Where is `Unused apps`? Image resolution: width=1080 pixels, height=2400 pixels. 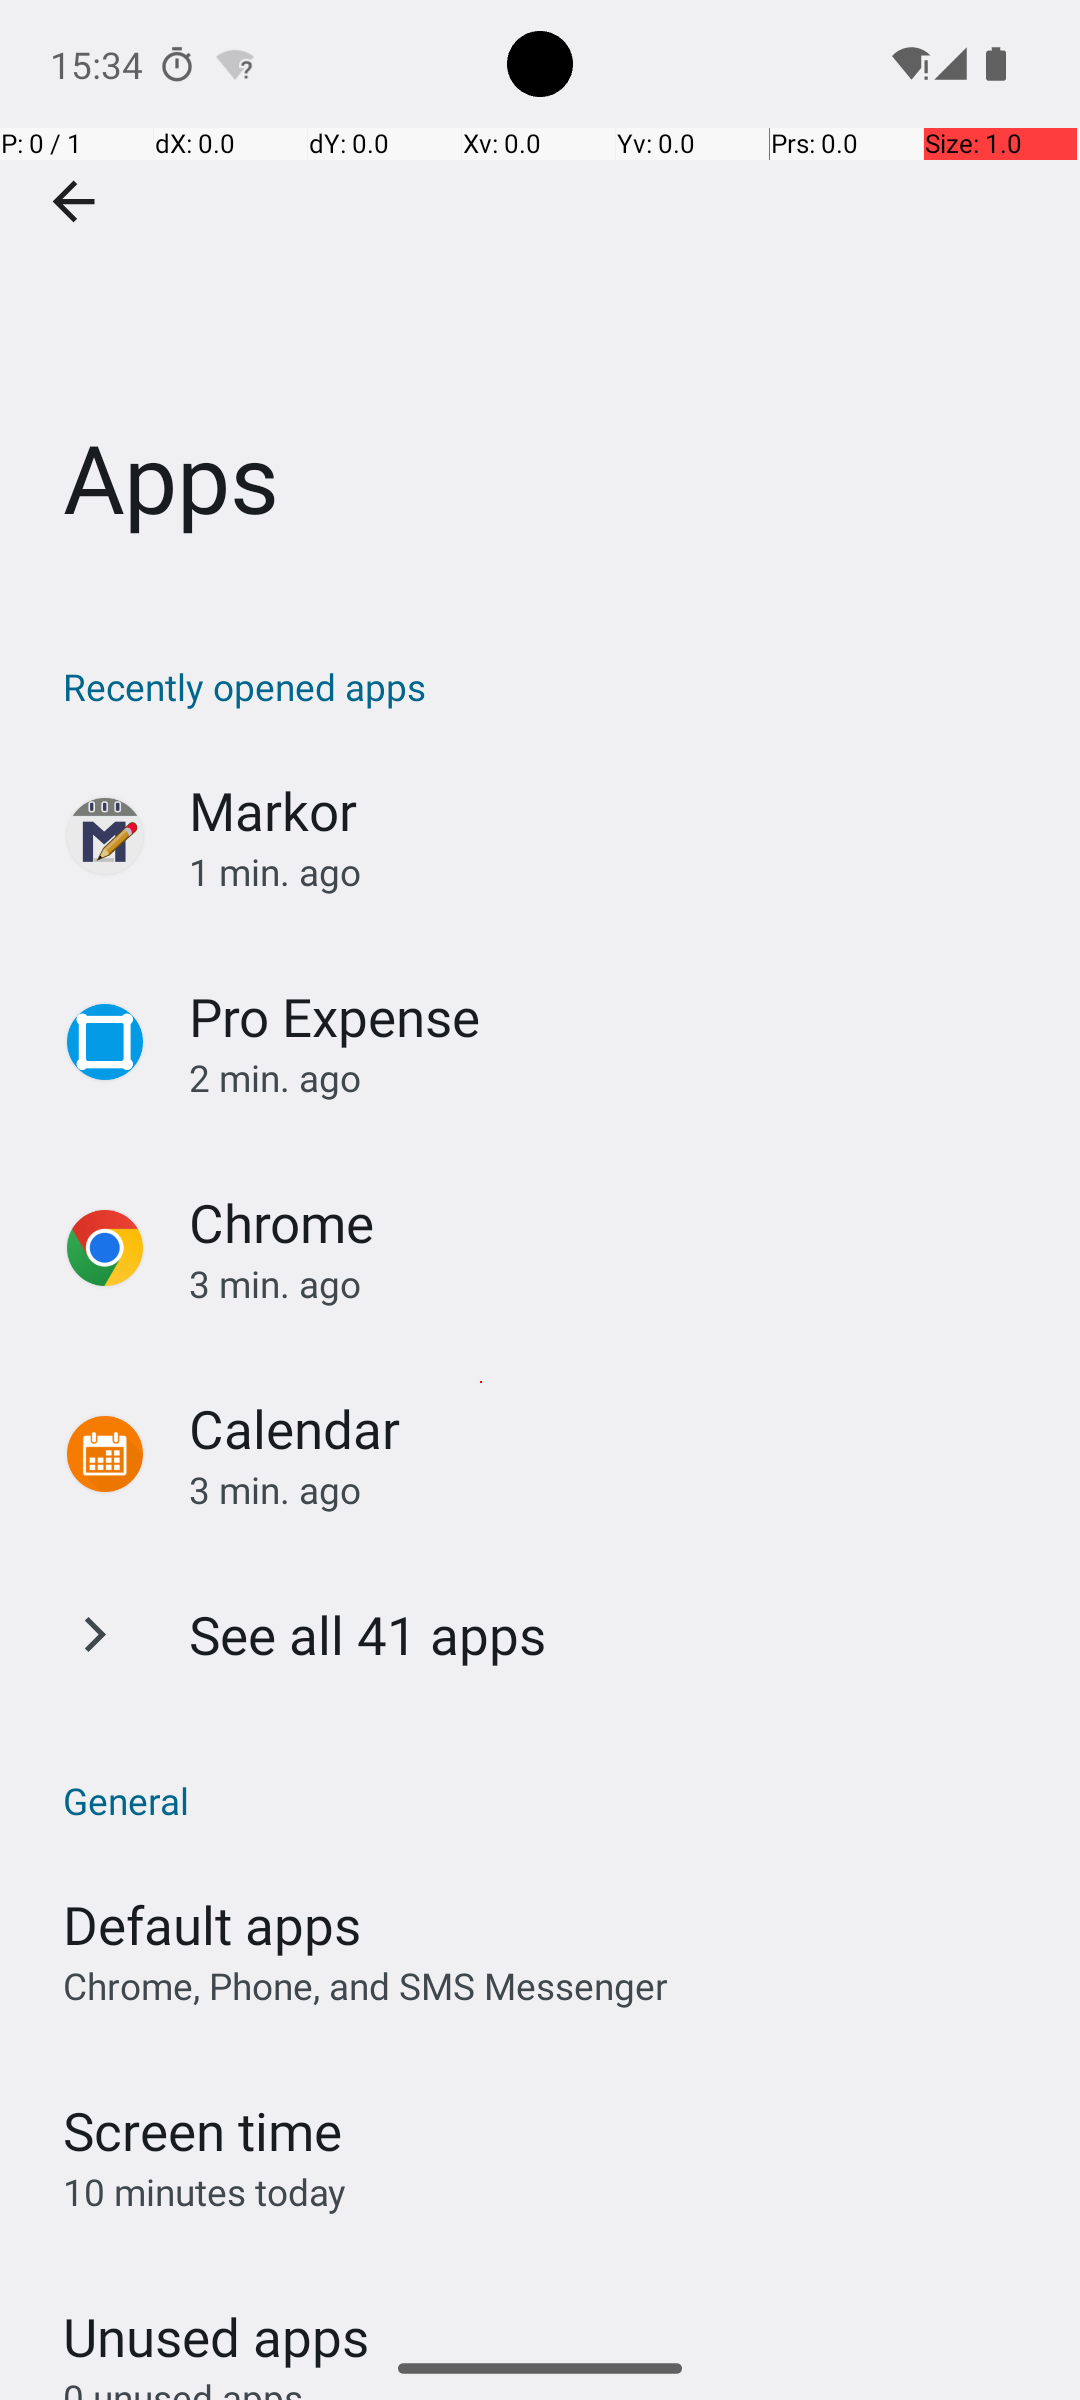
Unused apps is located at coordinates (216, 2319).